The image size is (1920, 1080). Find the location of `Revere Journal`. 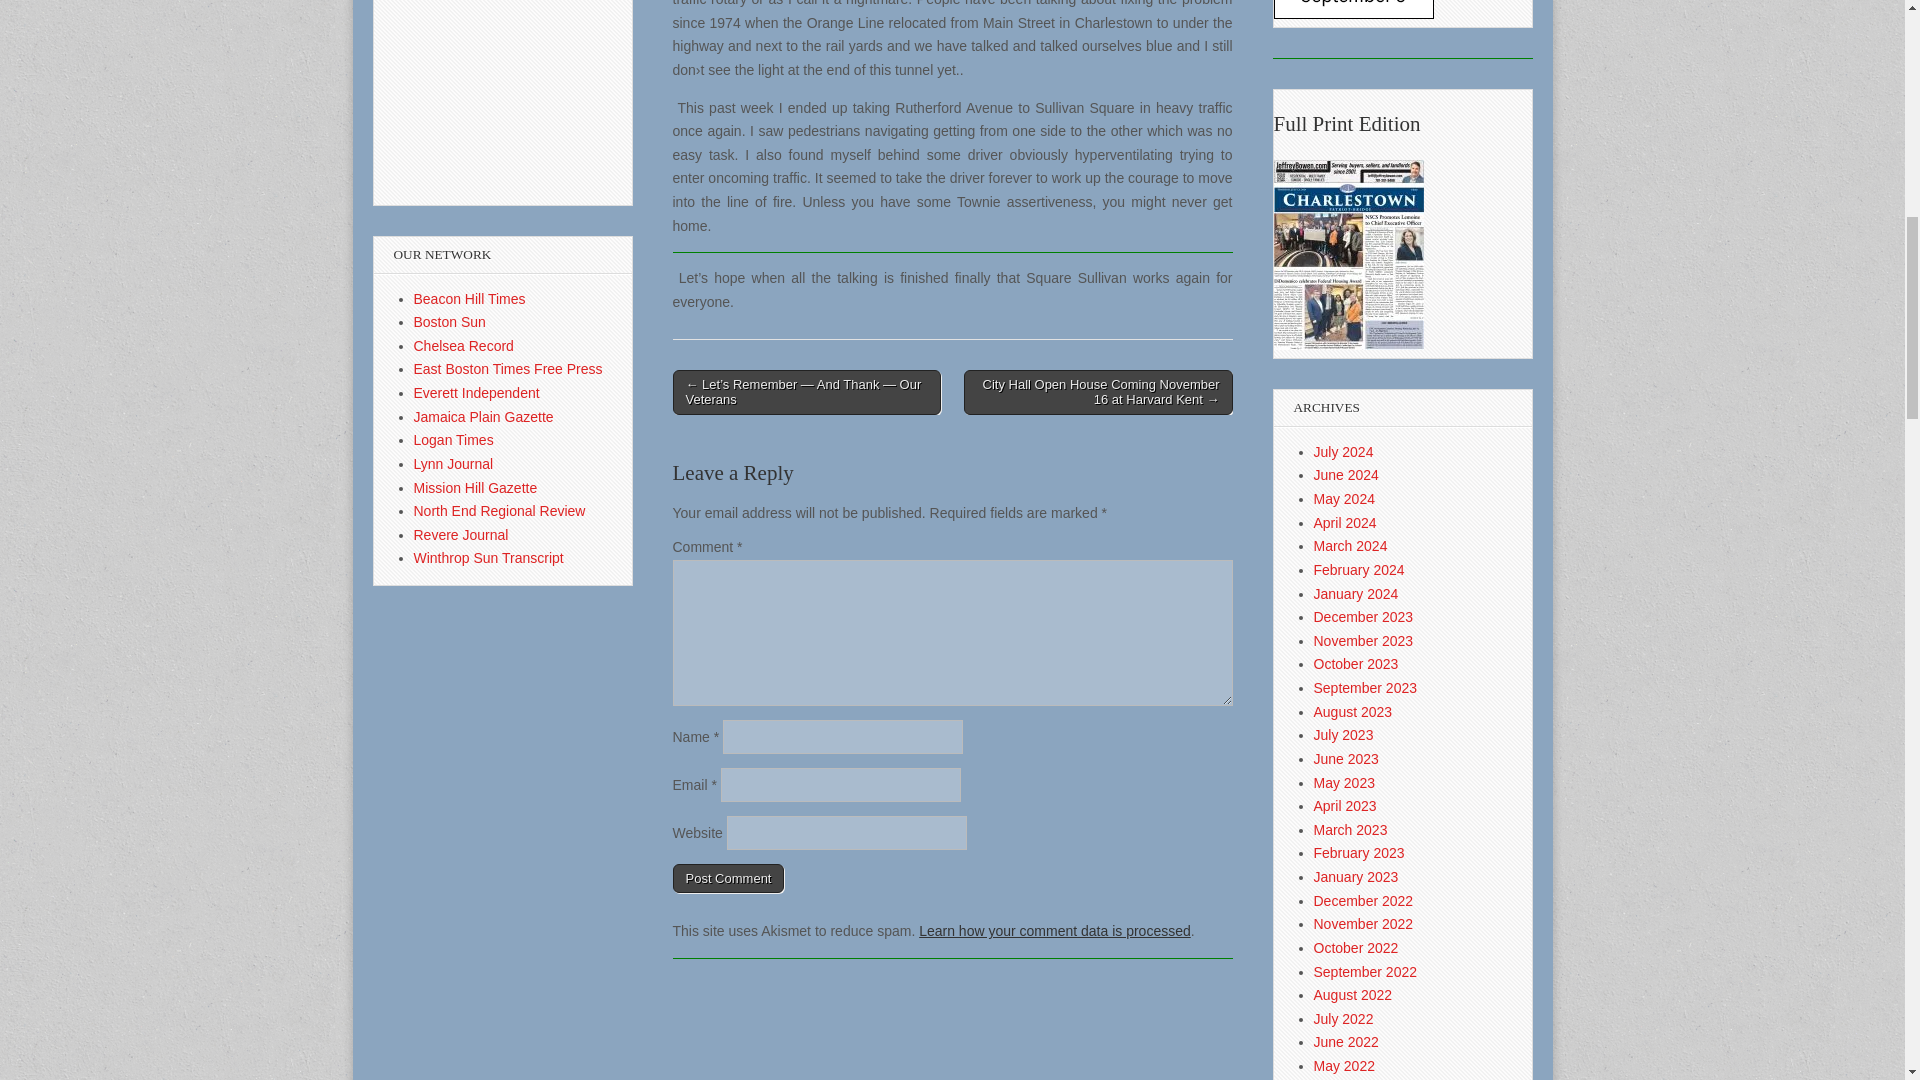

Revere Journal is located at coordinates (461, 535).